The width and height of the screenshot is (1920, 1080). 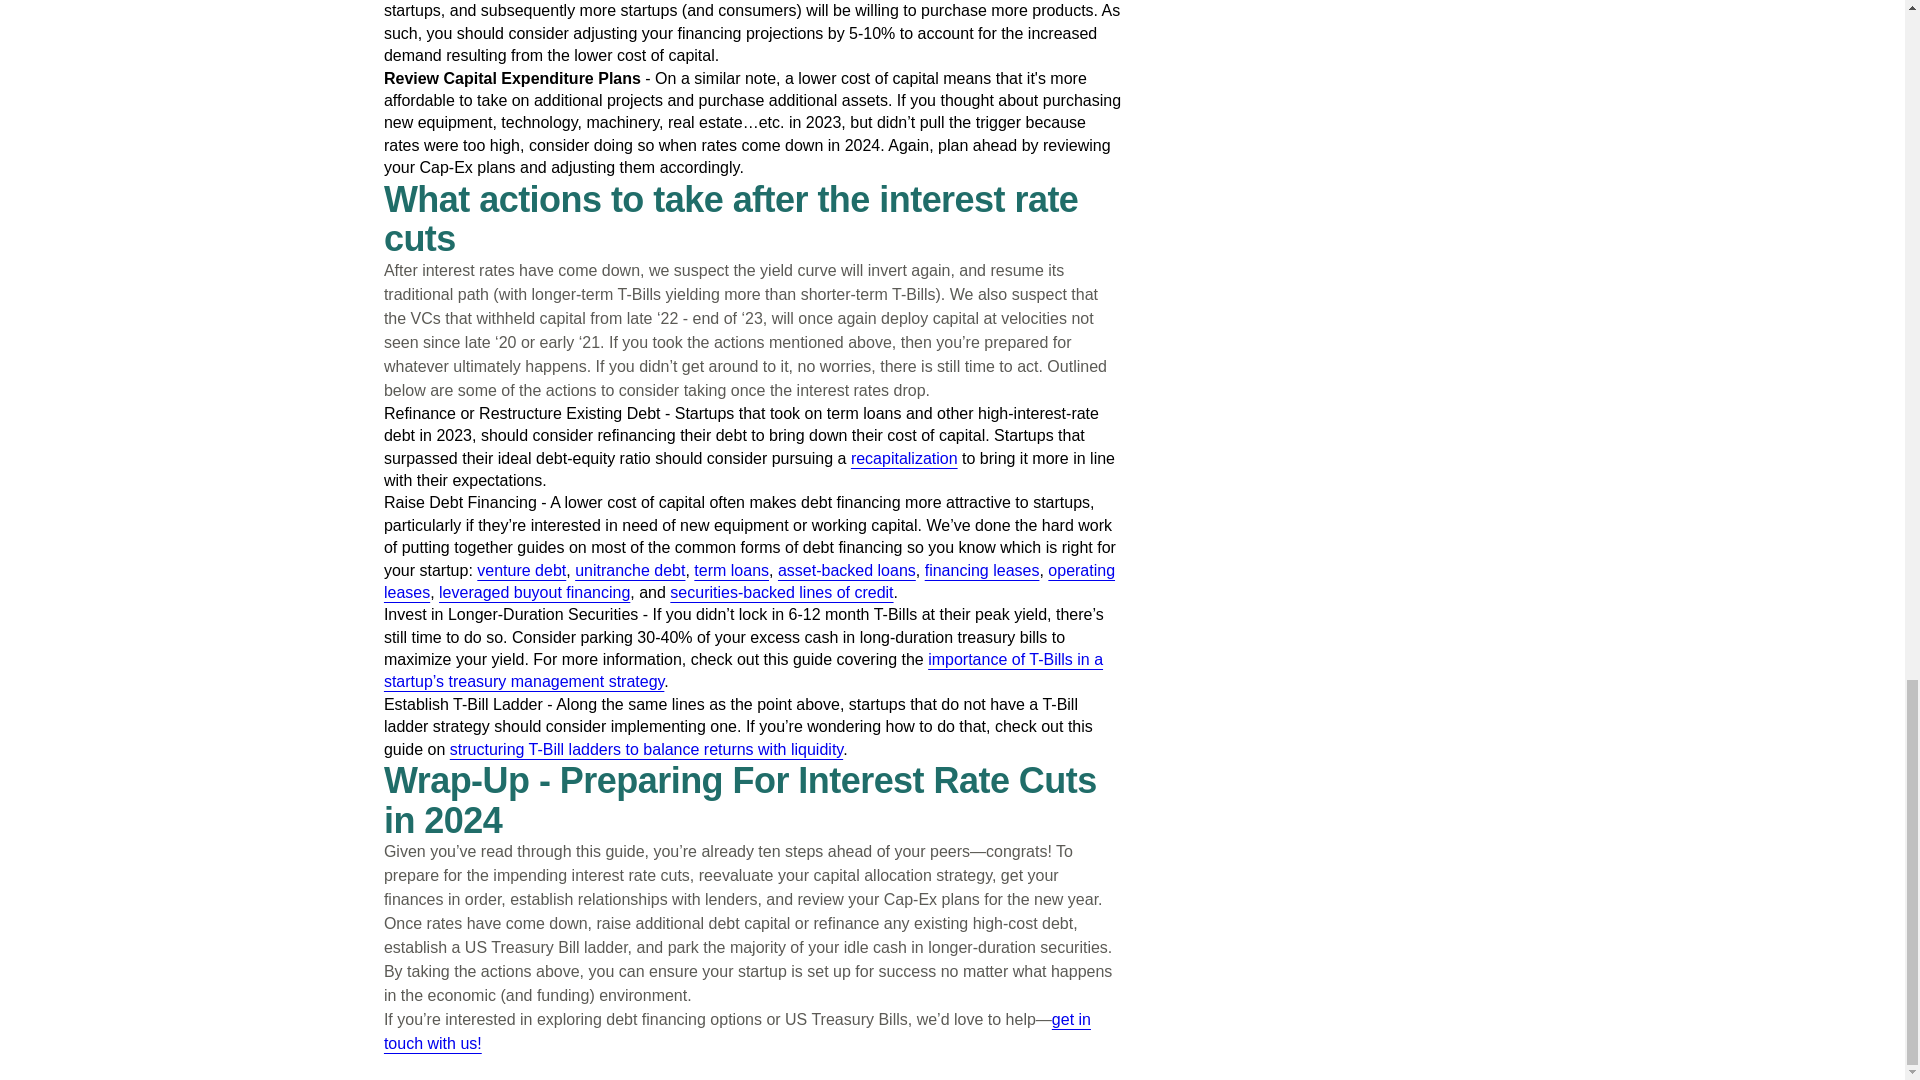 I want to click on structuring T-Bill ladders to balance returns with liquidity, so click(x=646, y=749).